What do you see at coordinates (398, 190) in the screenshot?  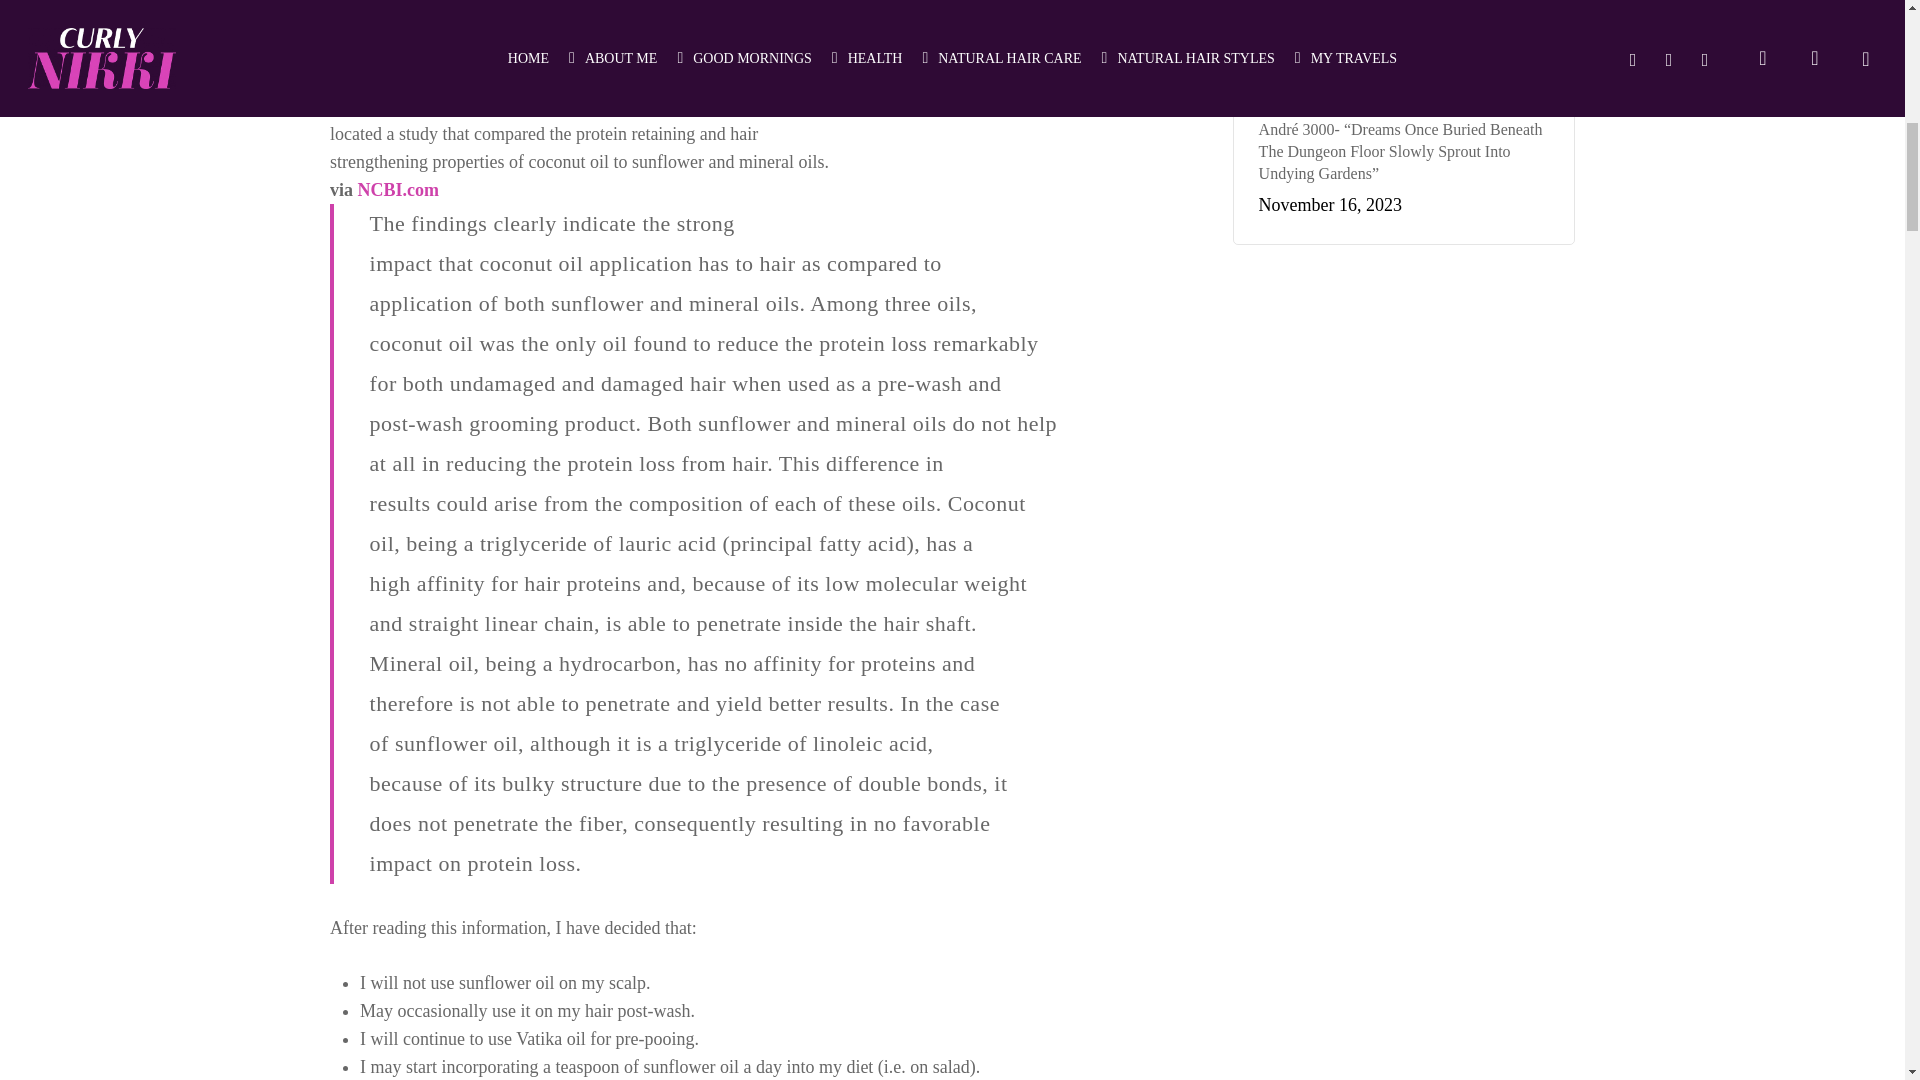 I see `NCBI: Effect of mineral oil, sunflower oil and coconut oil` at bounding box center [398, 190].